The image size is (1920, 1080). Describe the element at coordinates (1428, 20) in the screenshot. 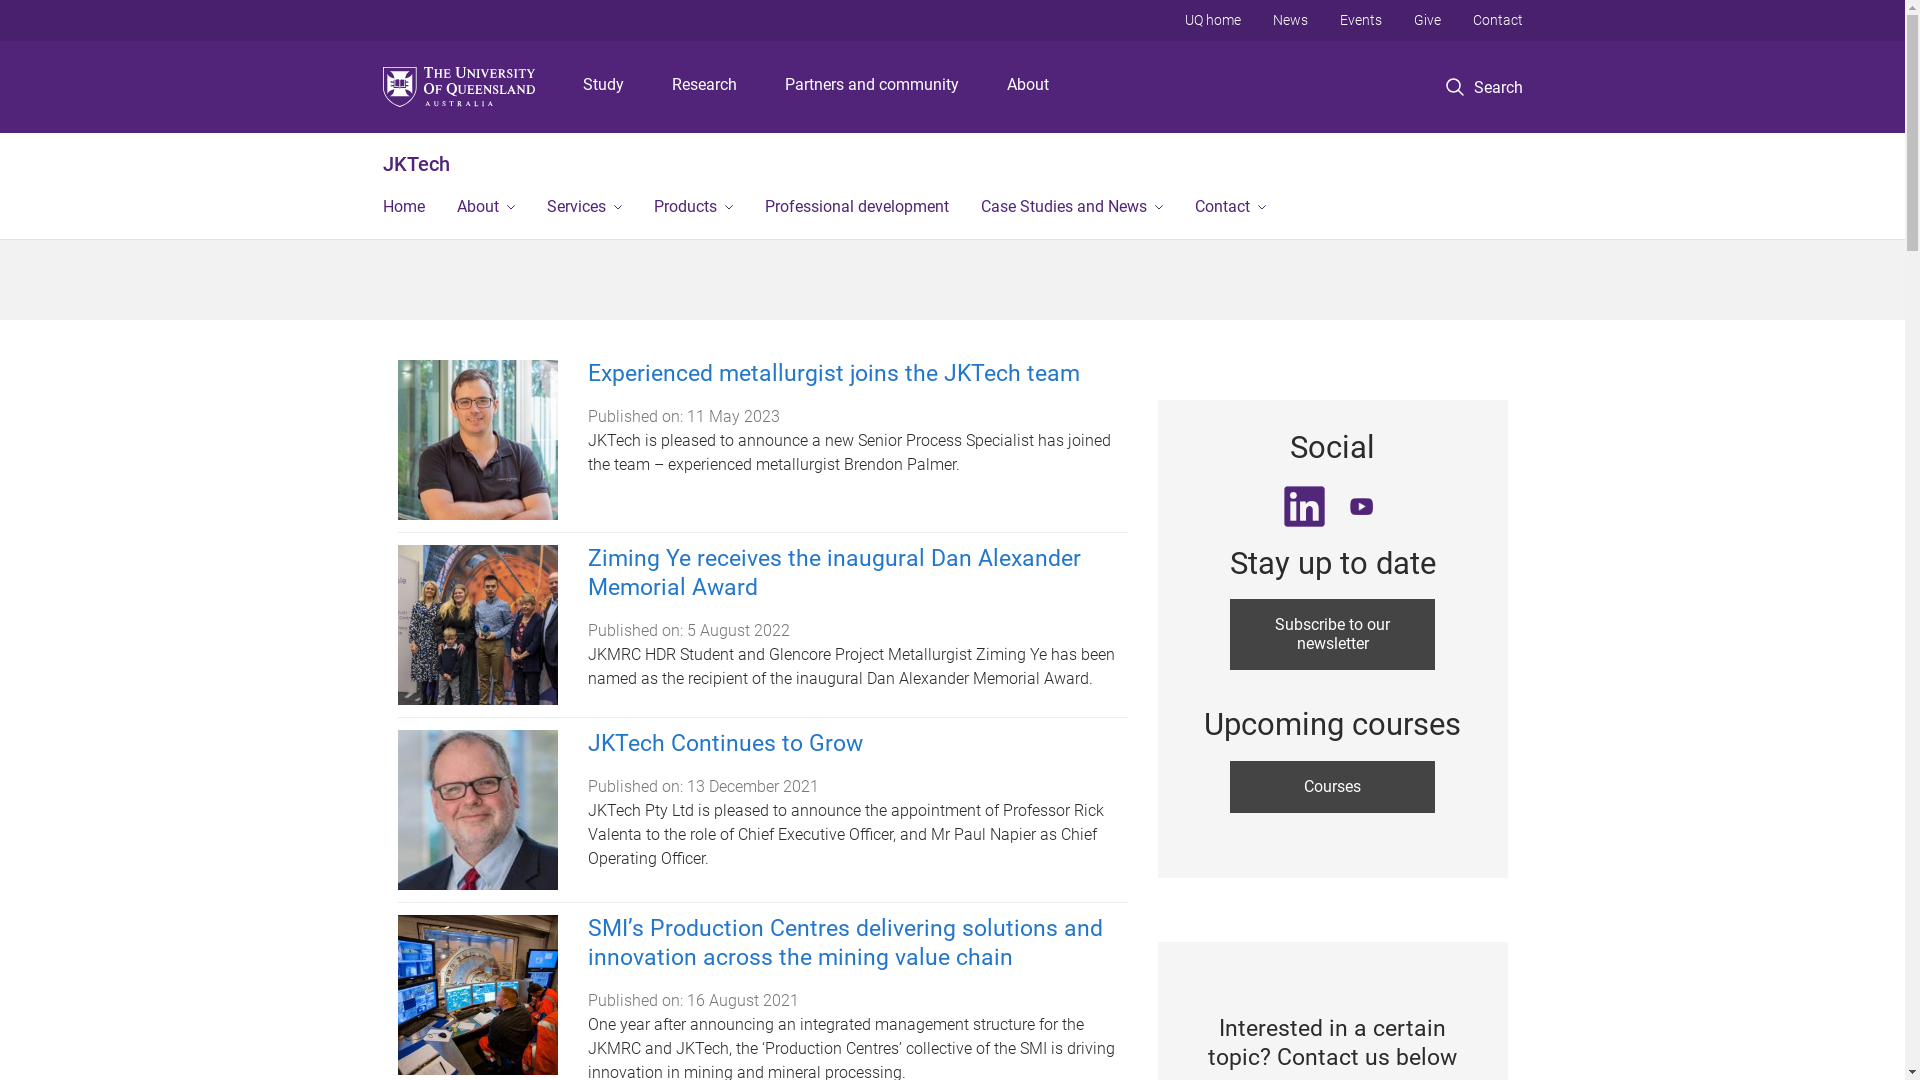

I see `Give` at that location.